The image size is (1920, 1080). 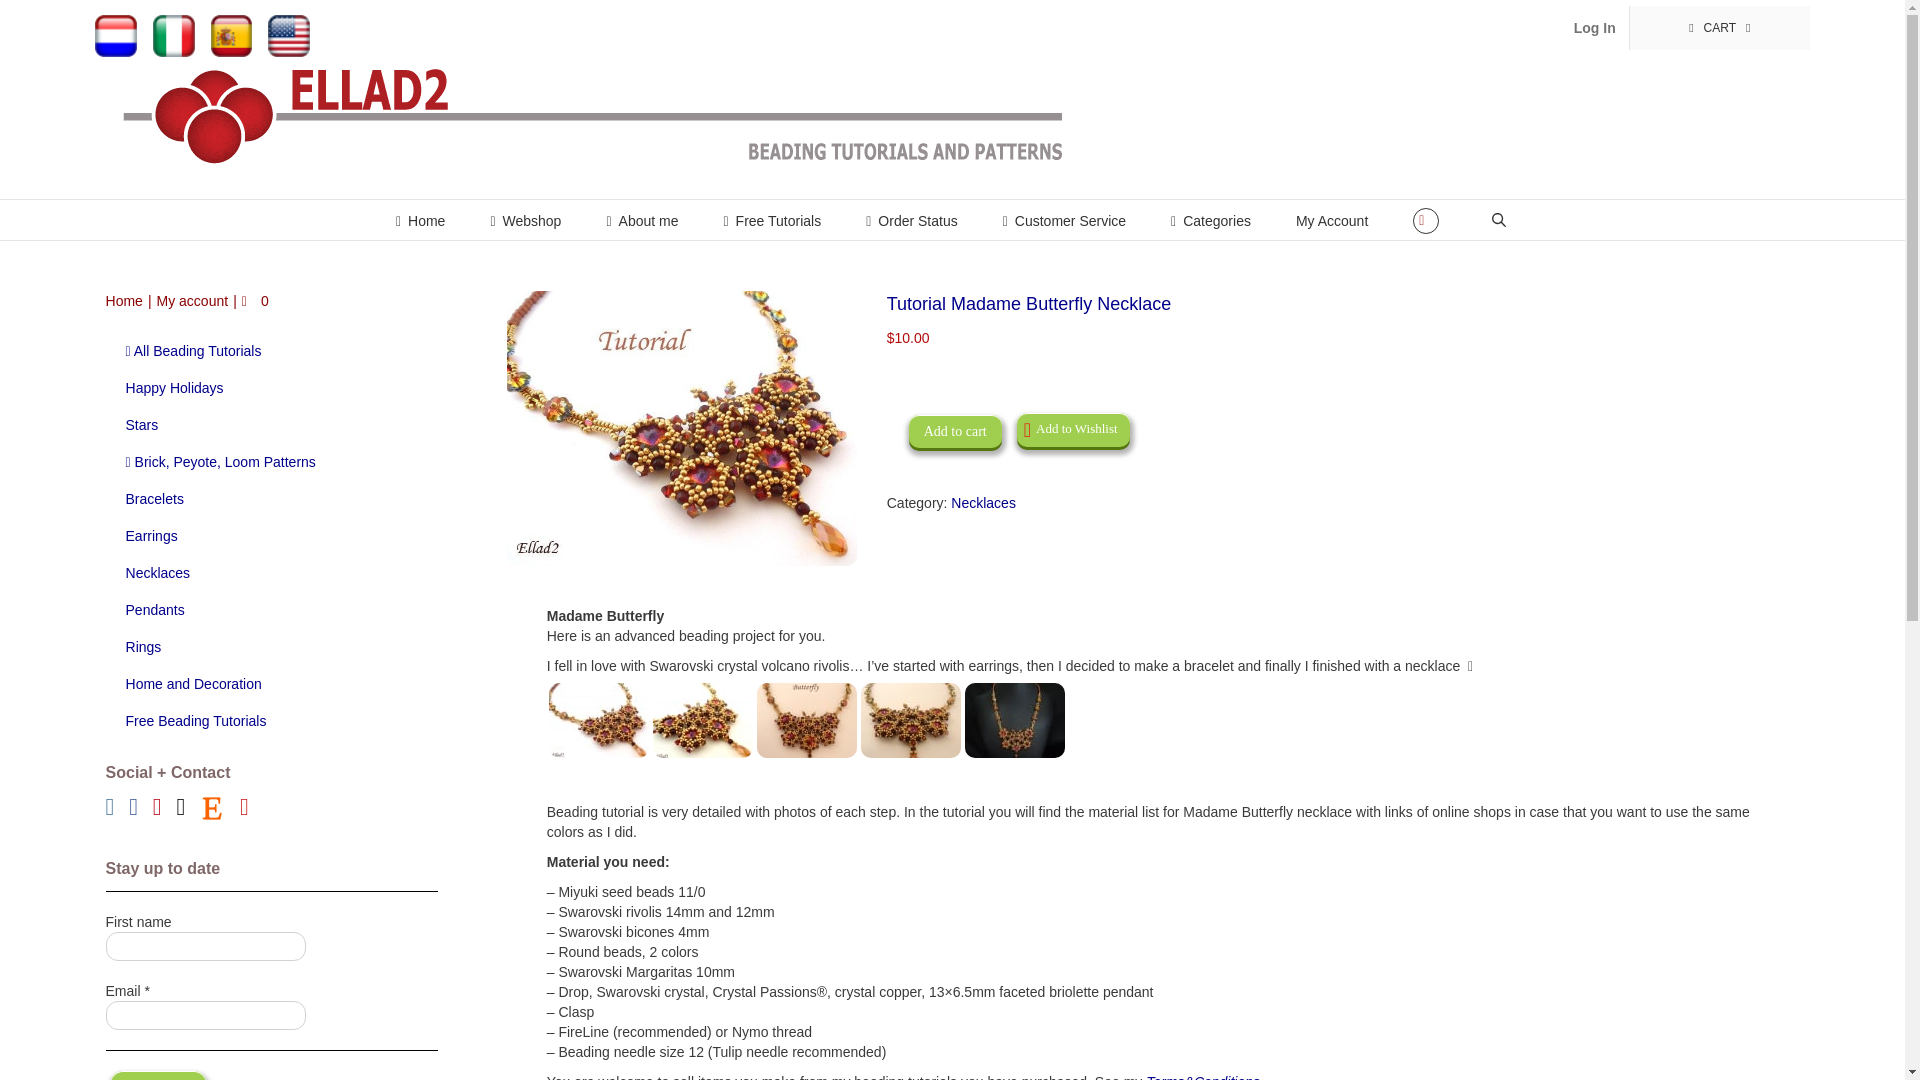 I want to click on Order Status, so click(x=912, y=219).